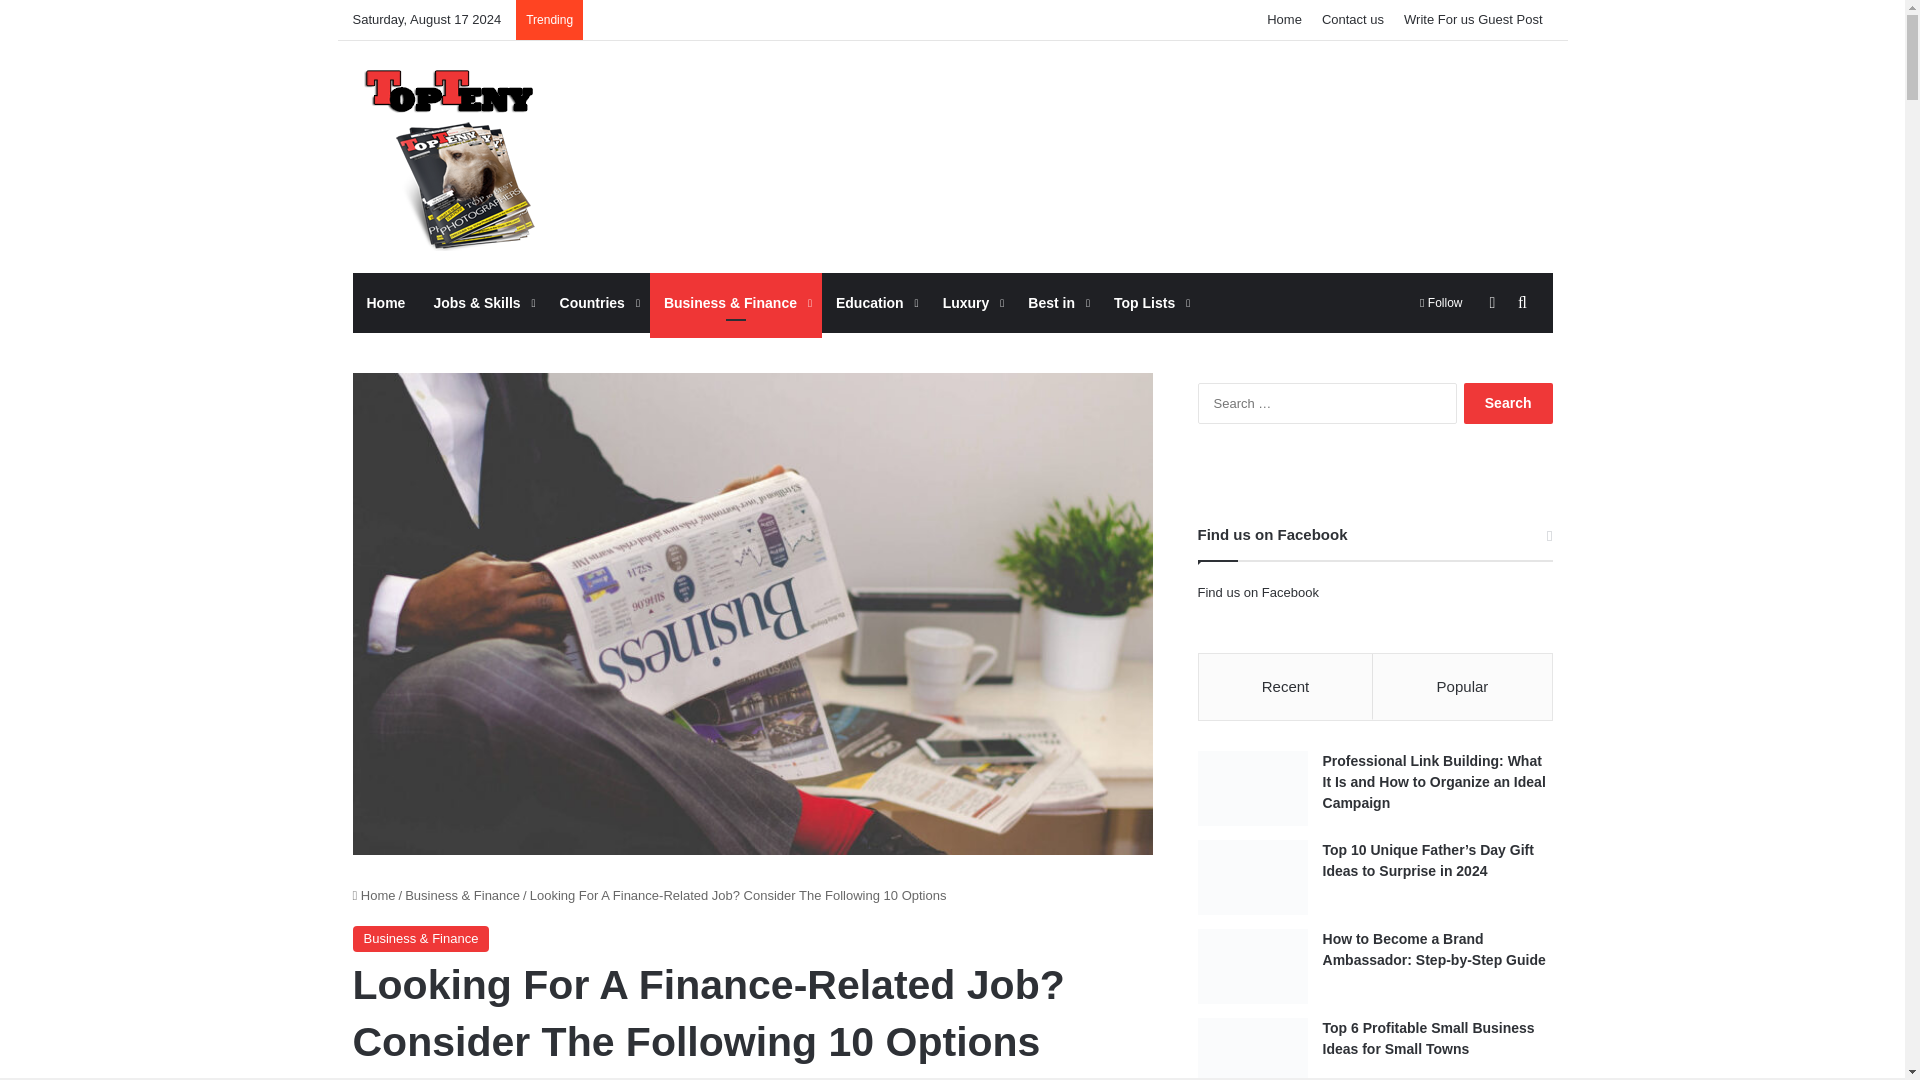  What do you see at coordinates (972, 302) in the screenshot?
I see `Luxury` at bounding box center [972, 302].